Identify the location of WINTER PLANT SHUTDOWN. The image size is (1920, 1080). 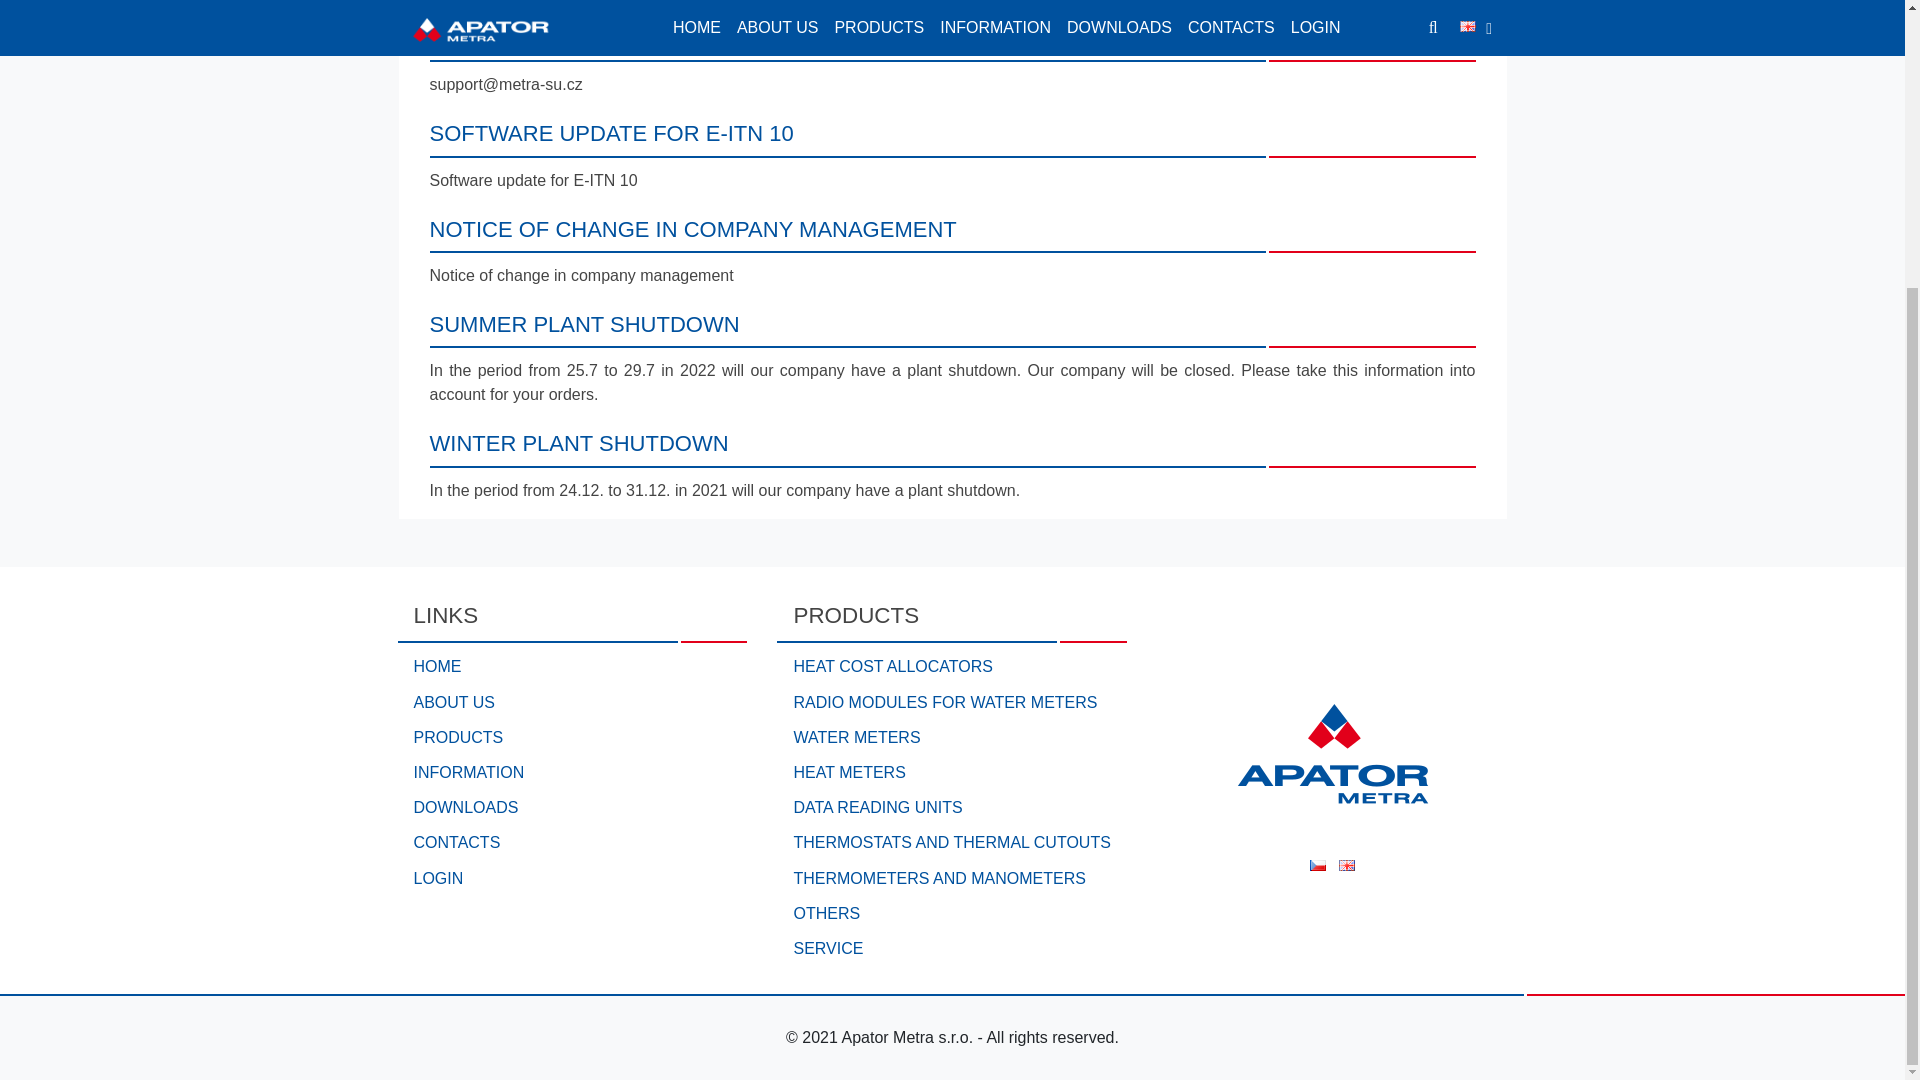
(580, 442).